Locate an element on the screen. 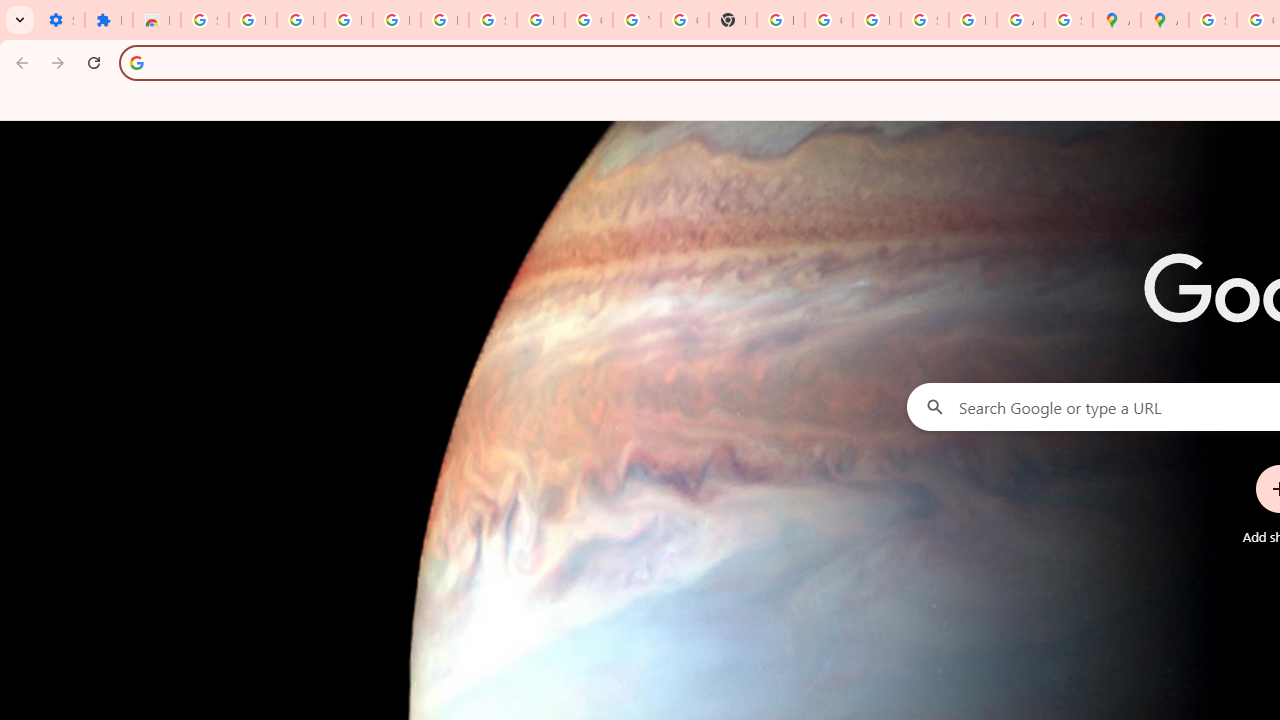 This screenshot has width=1280, height=720. Learn how to find your photos - Google Photos Help is located at coordinates (396, 20).